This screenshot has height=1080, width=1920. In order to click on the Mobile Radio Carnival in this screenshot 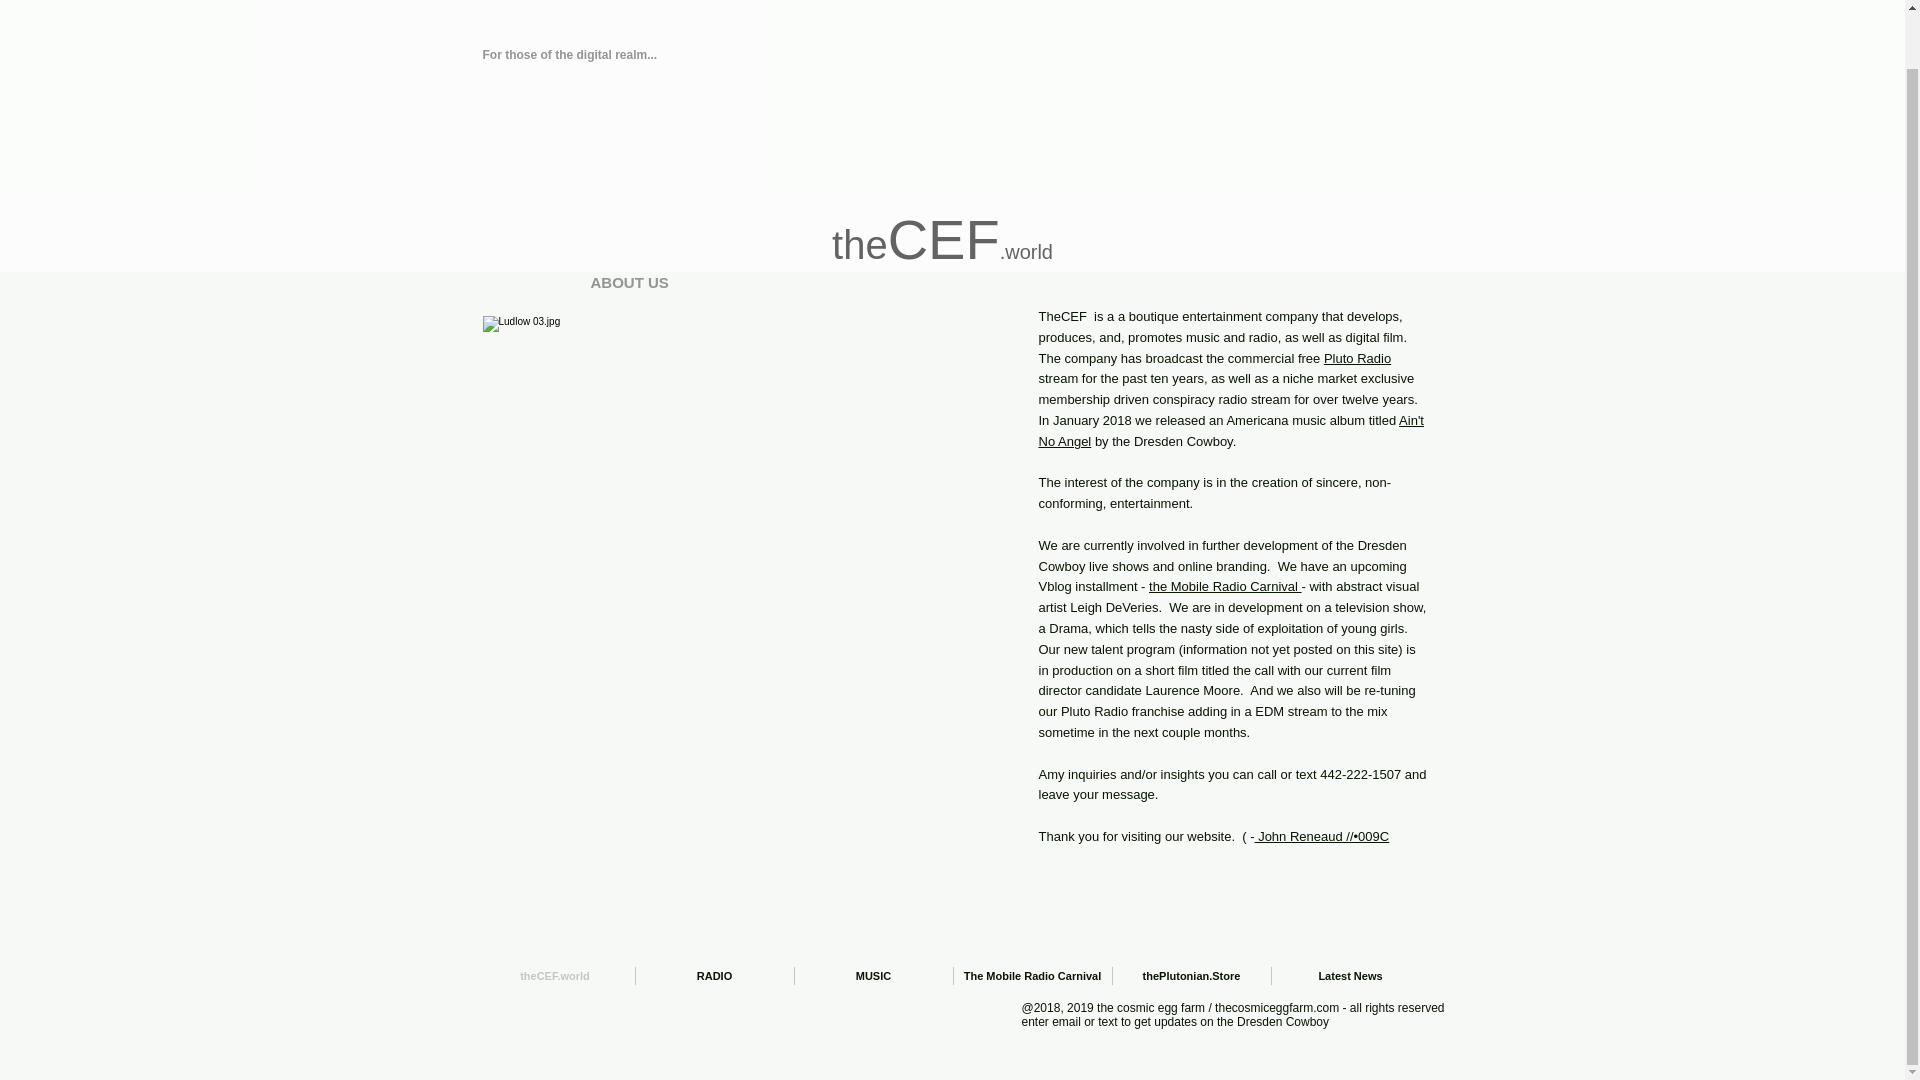, I will do `click(1224, 586)`.